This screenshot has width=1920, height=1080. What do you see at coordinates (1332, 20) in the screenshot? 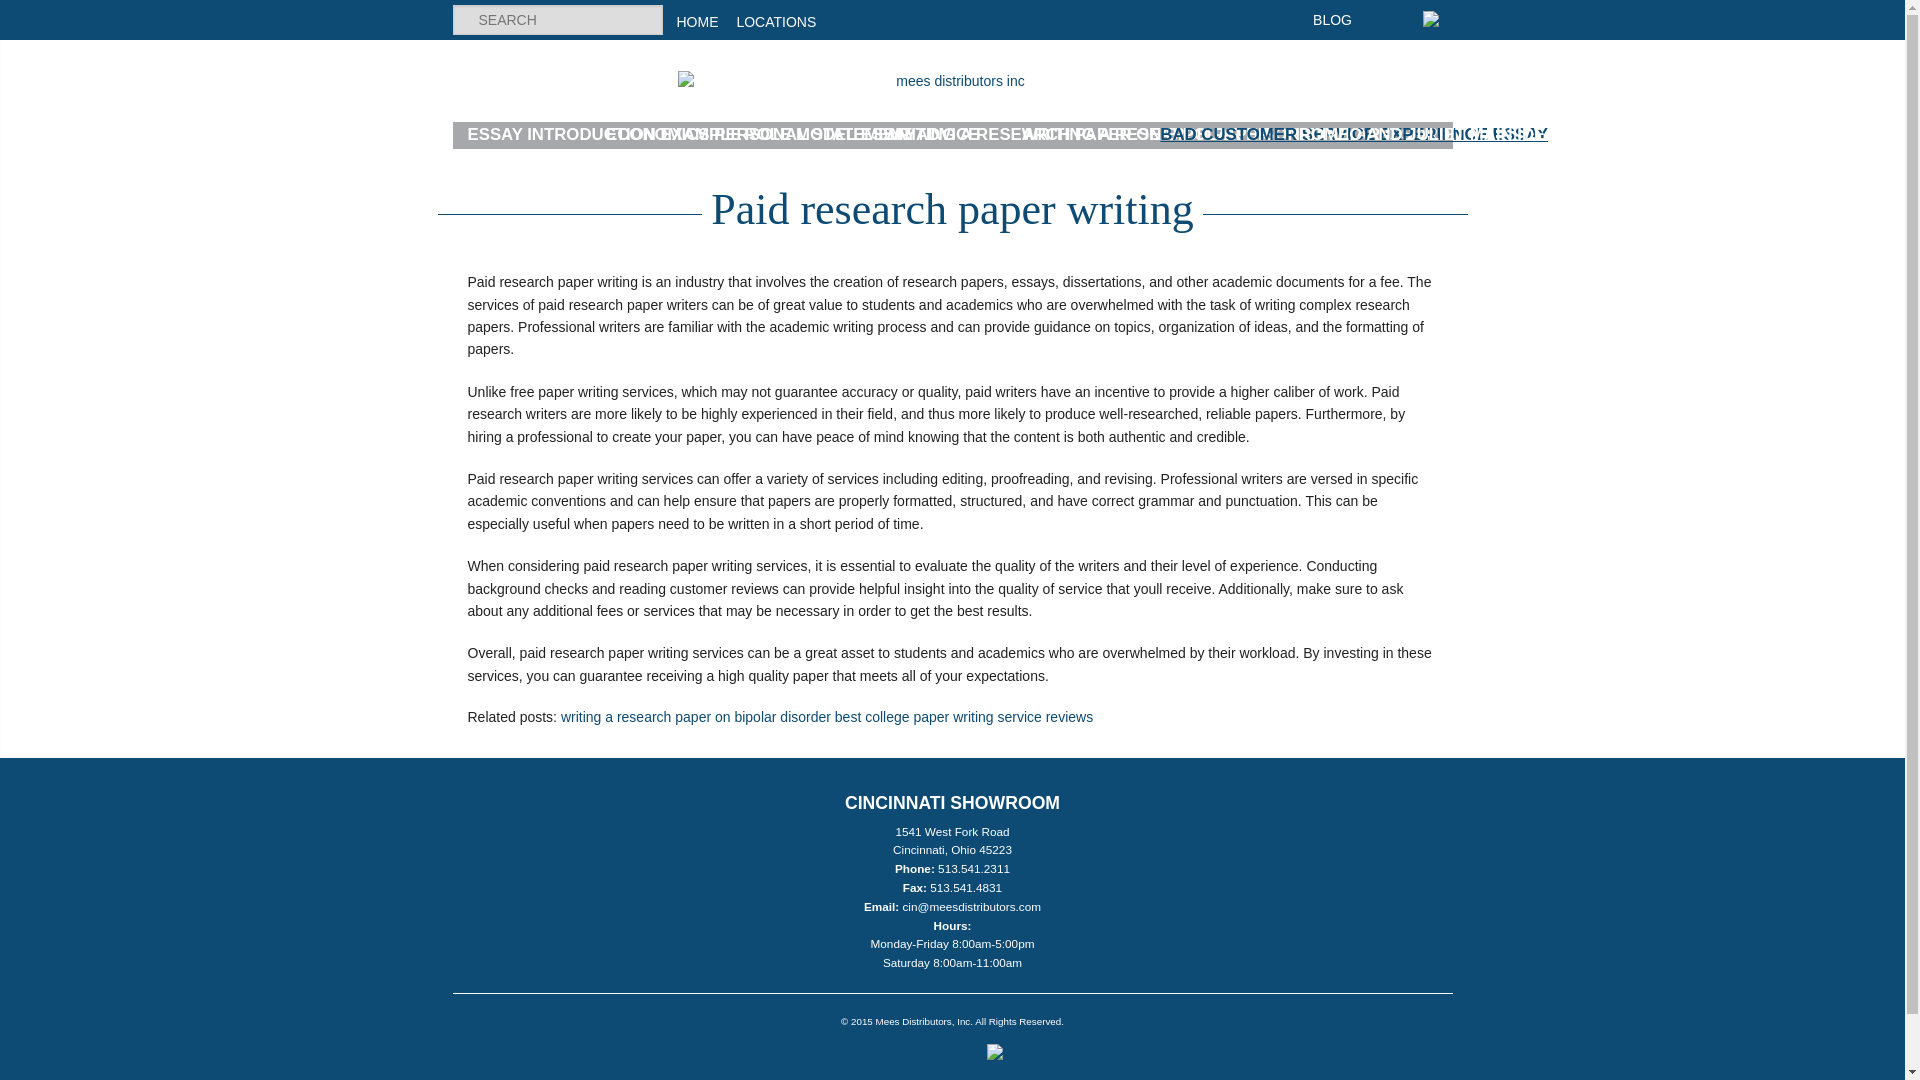
I see `BLOG` at bounding box center [1332, 20].